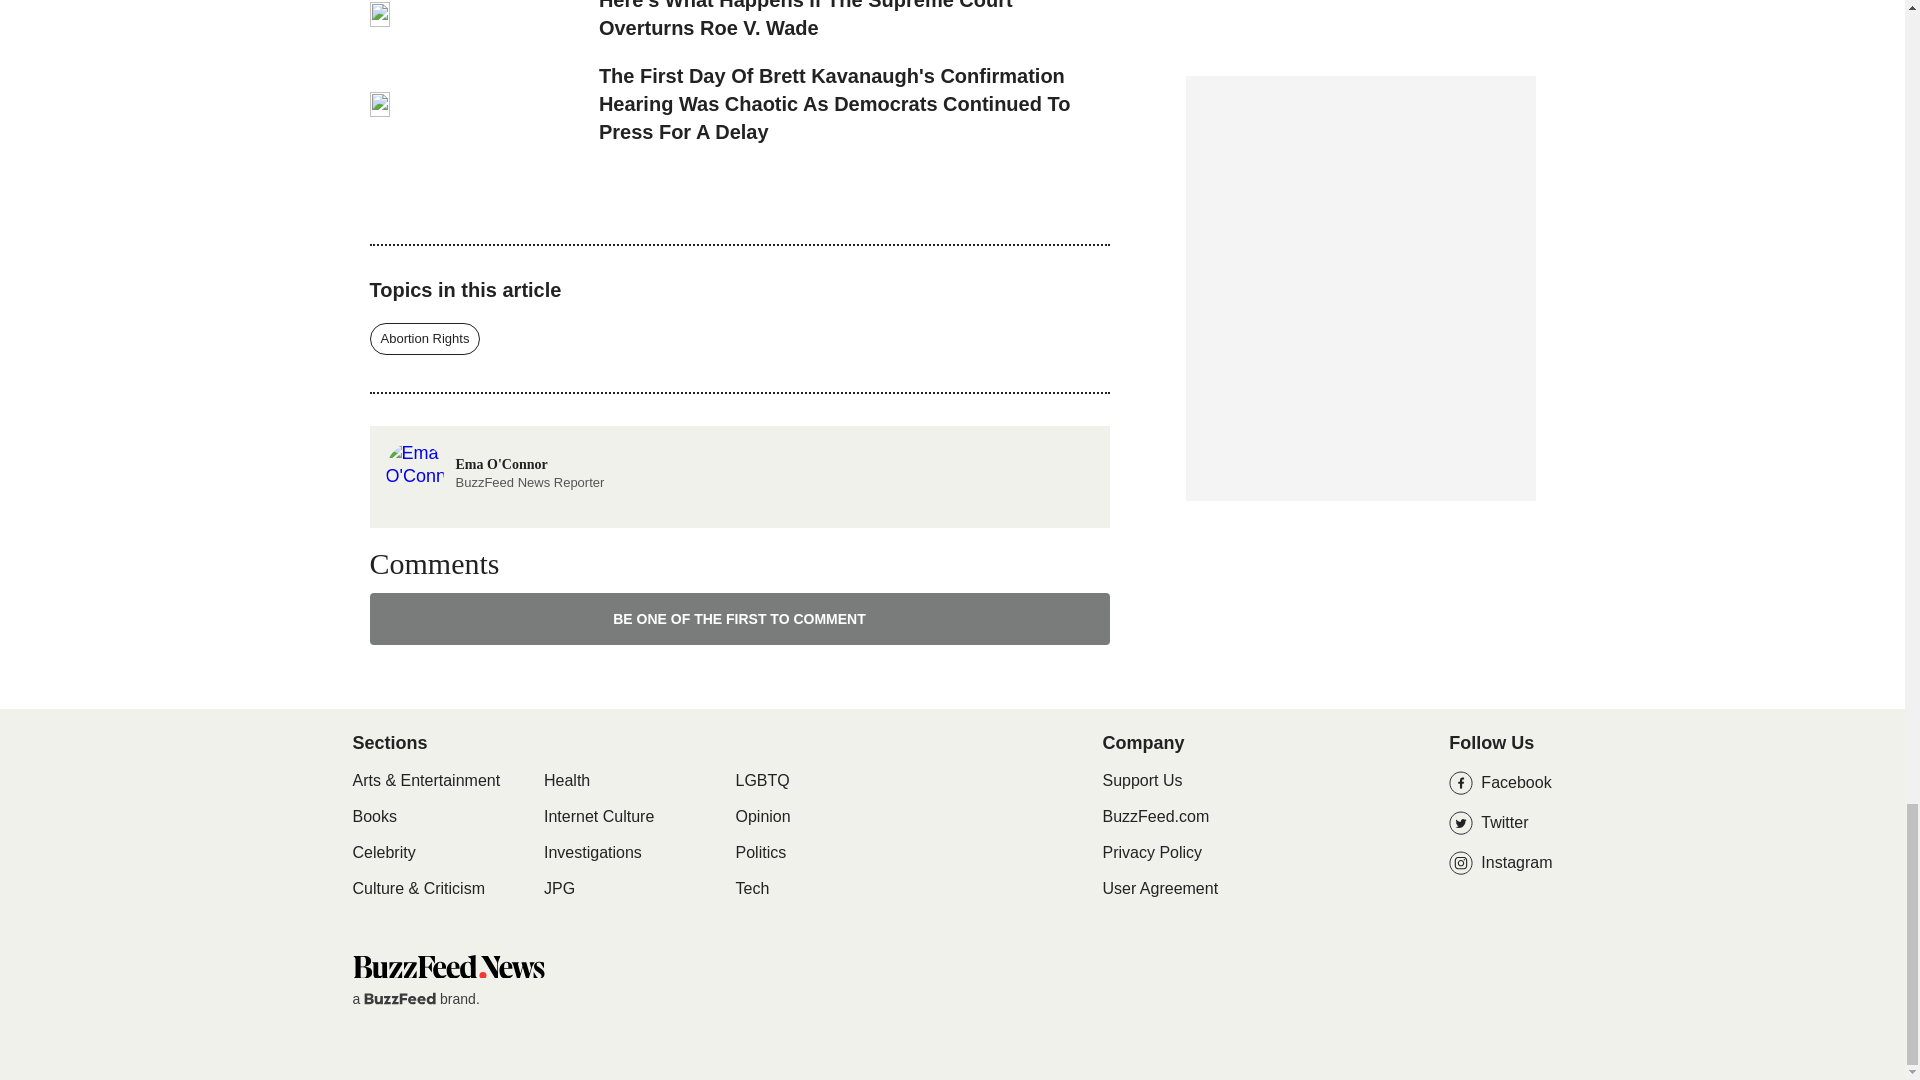 This screenshot has height=1080, width=1920. I want to click on BuzzFeed News Home, so click(447, 965).